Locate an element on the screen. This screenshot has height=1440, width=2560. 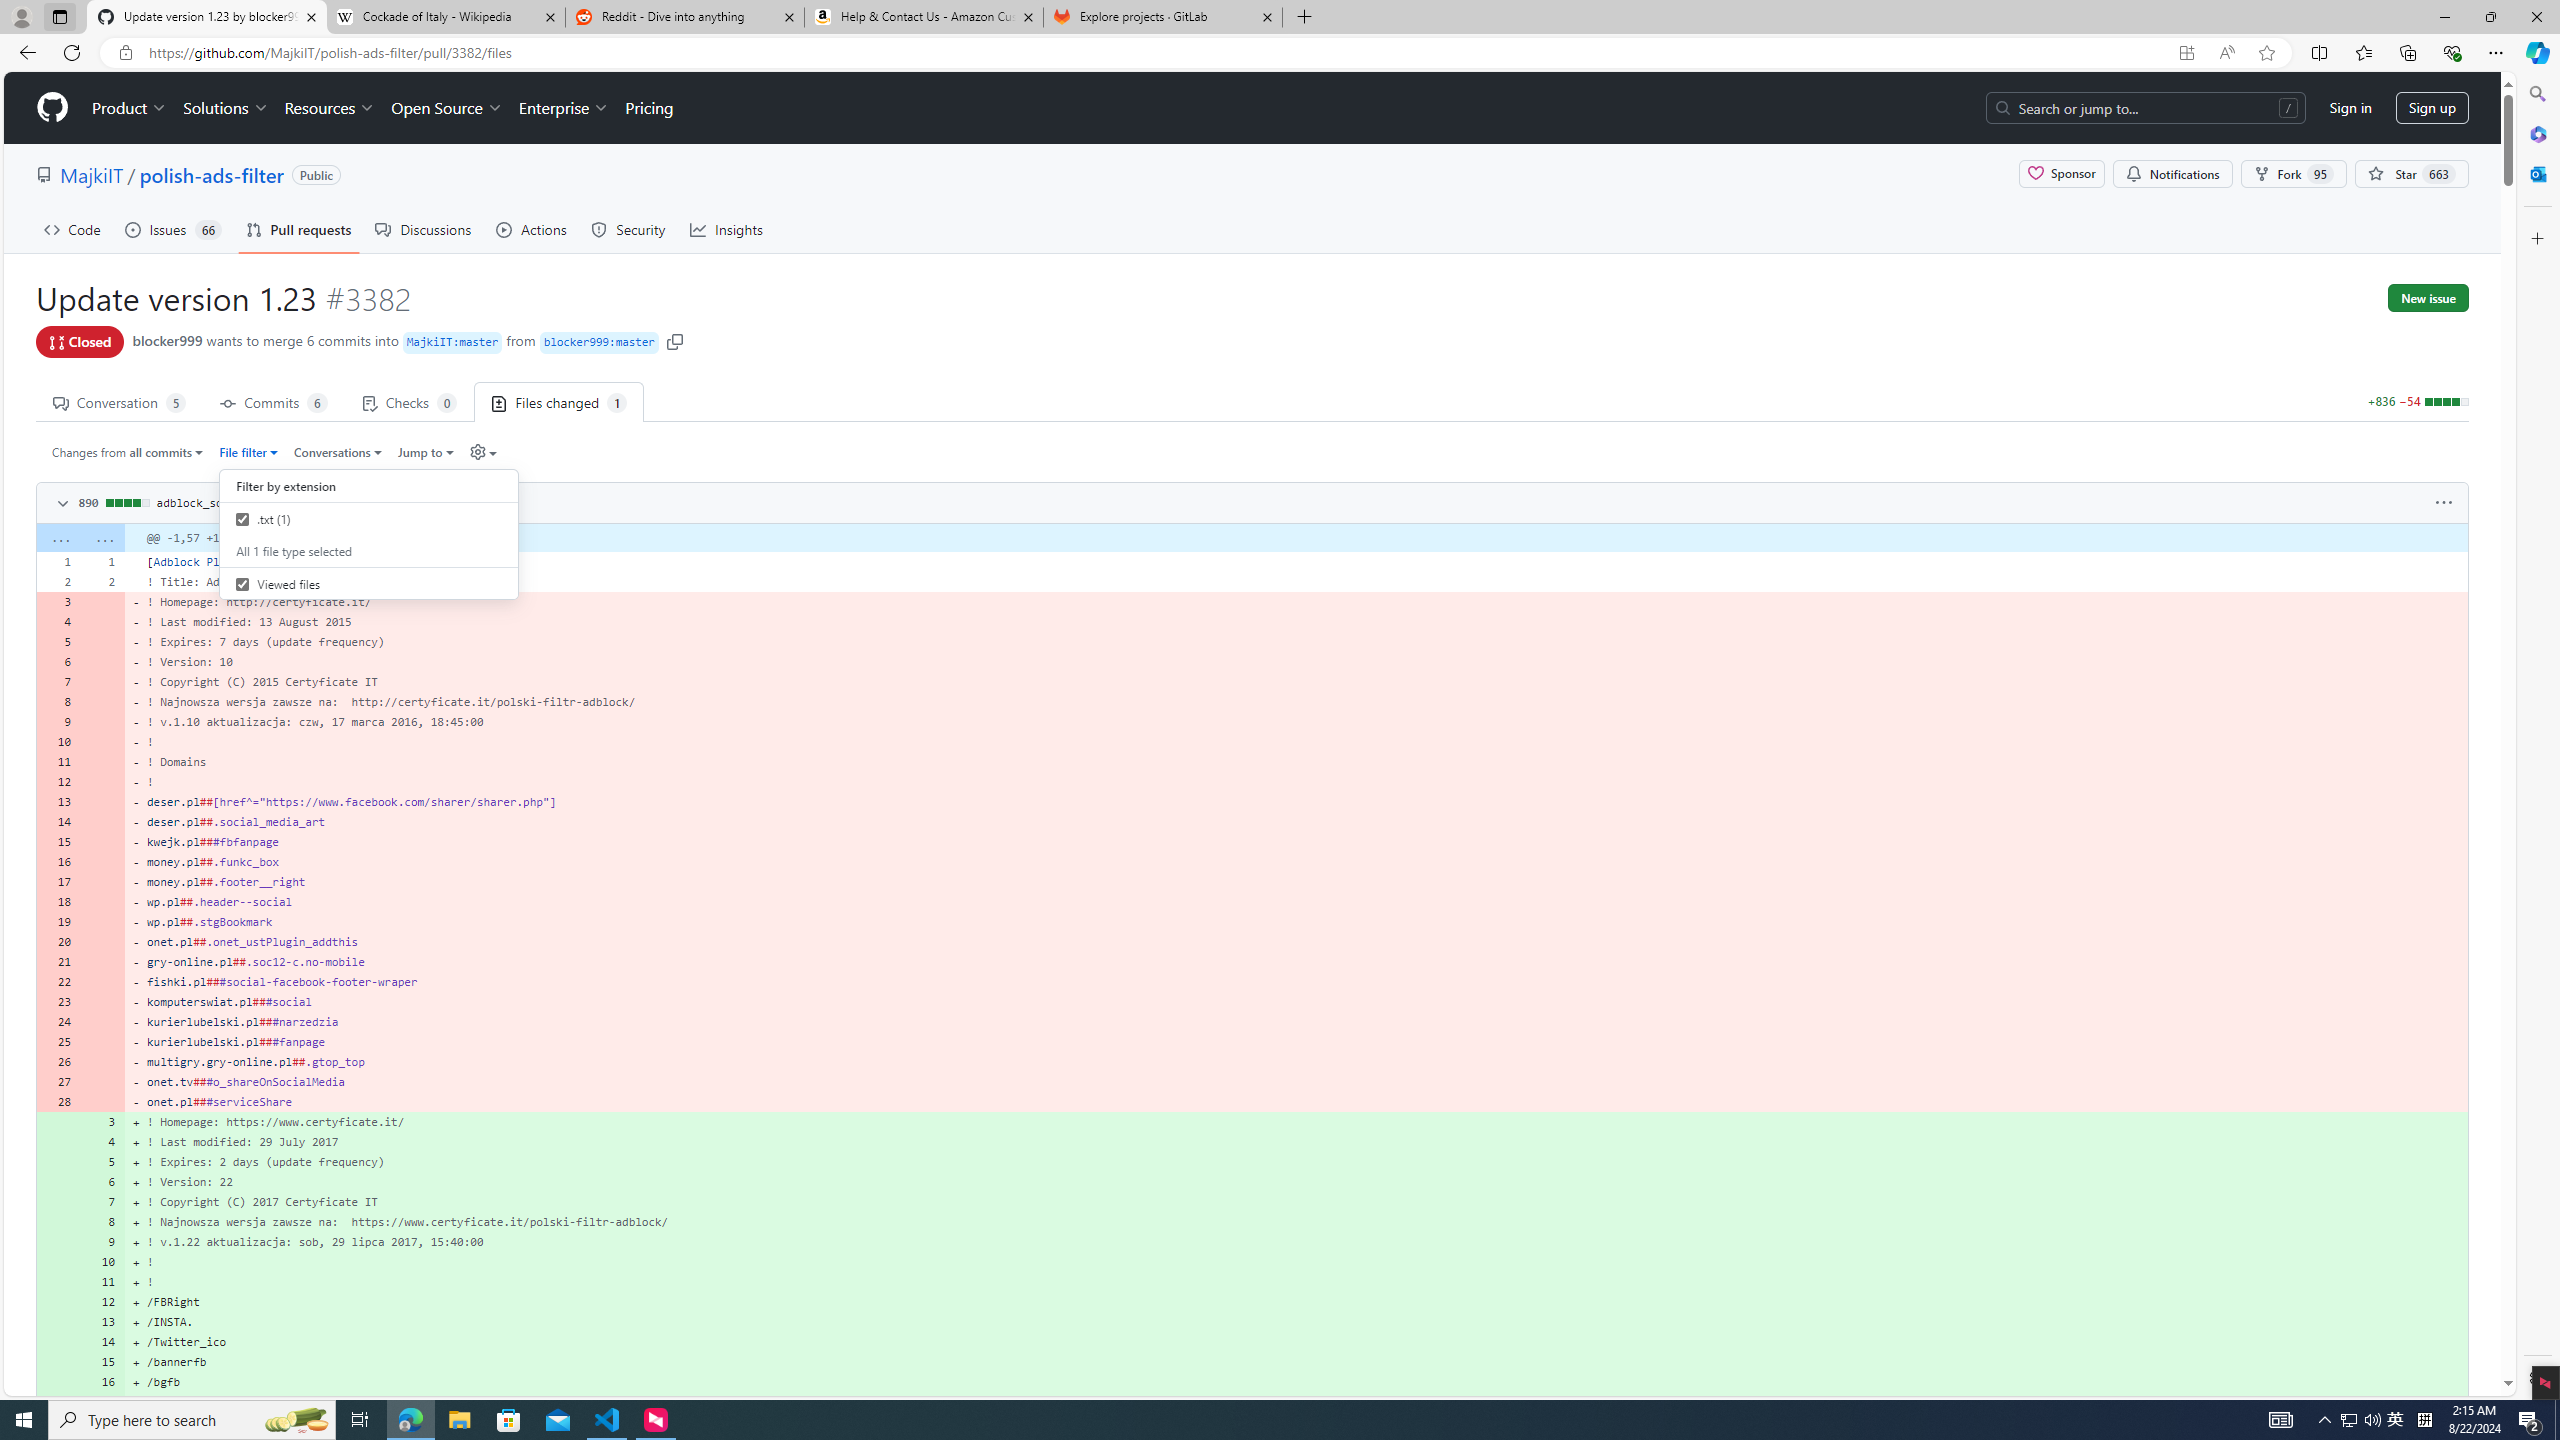
Sign up is located at coordinates (2432, 108).